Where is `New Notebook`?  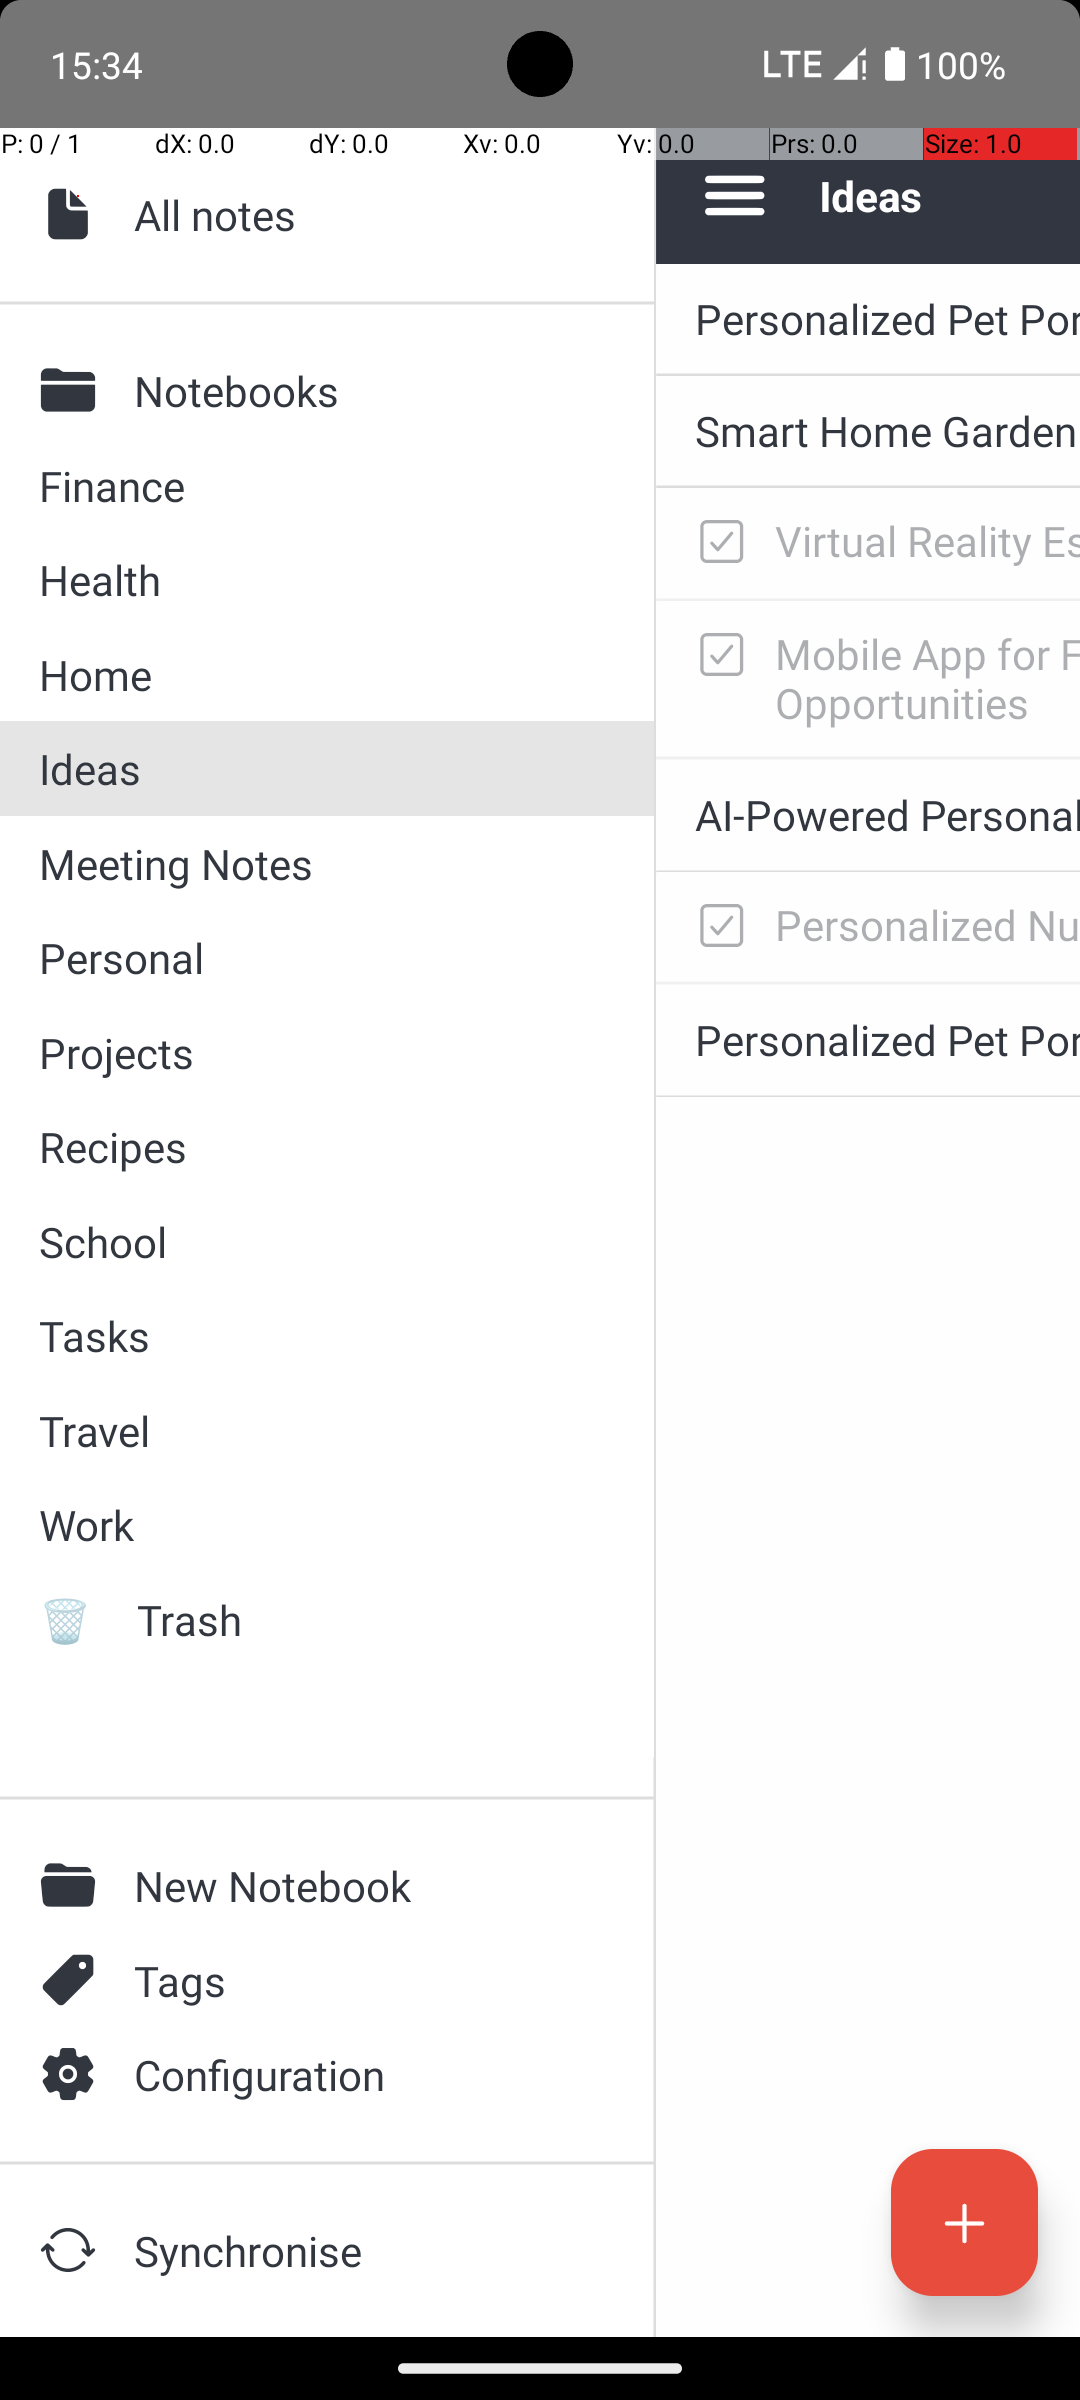 New Notebook is located at coordinates (361, 1886).